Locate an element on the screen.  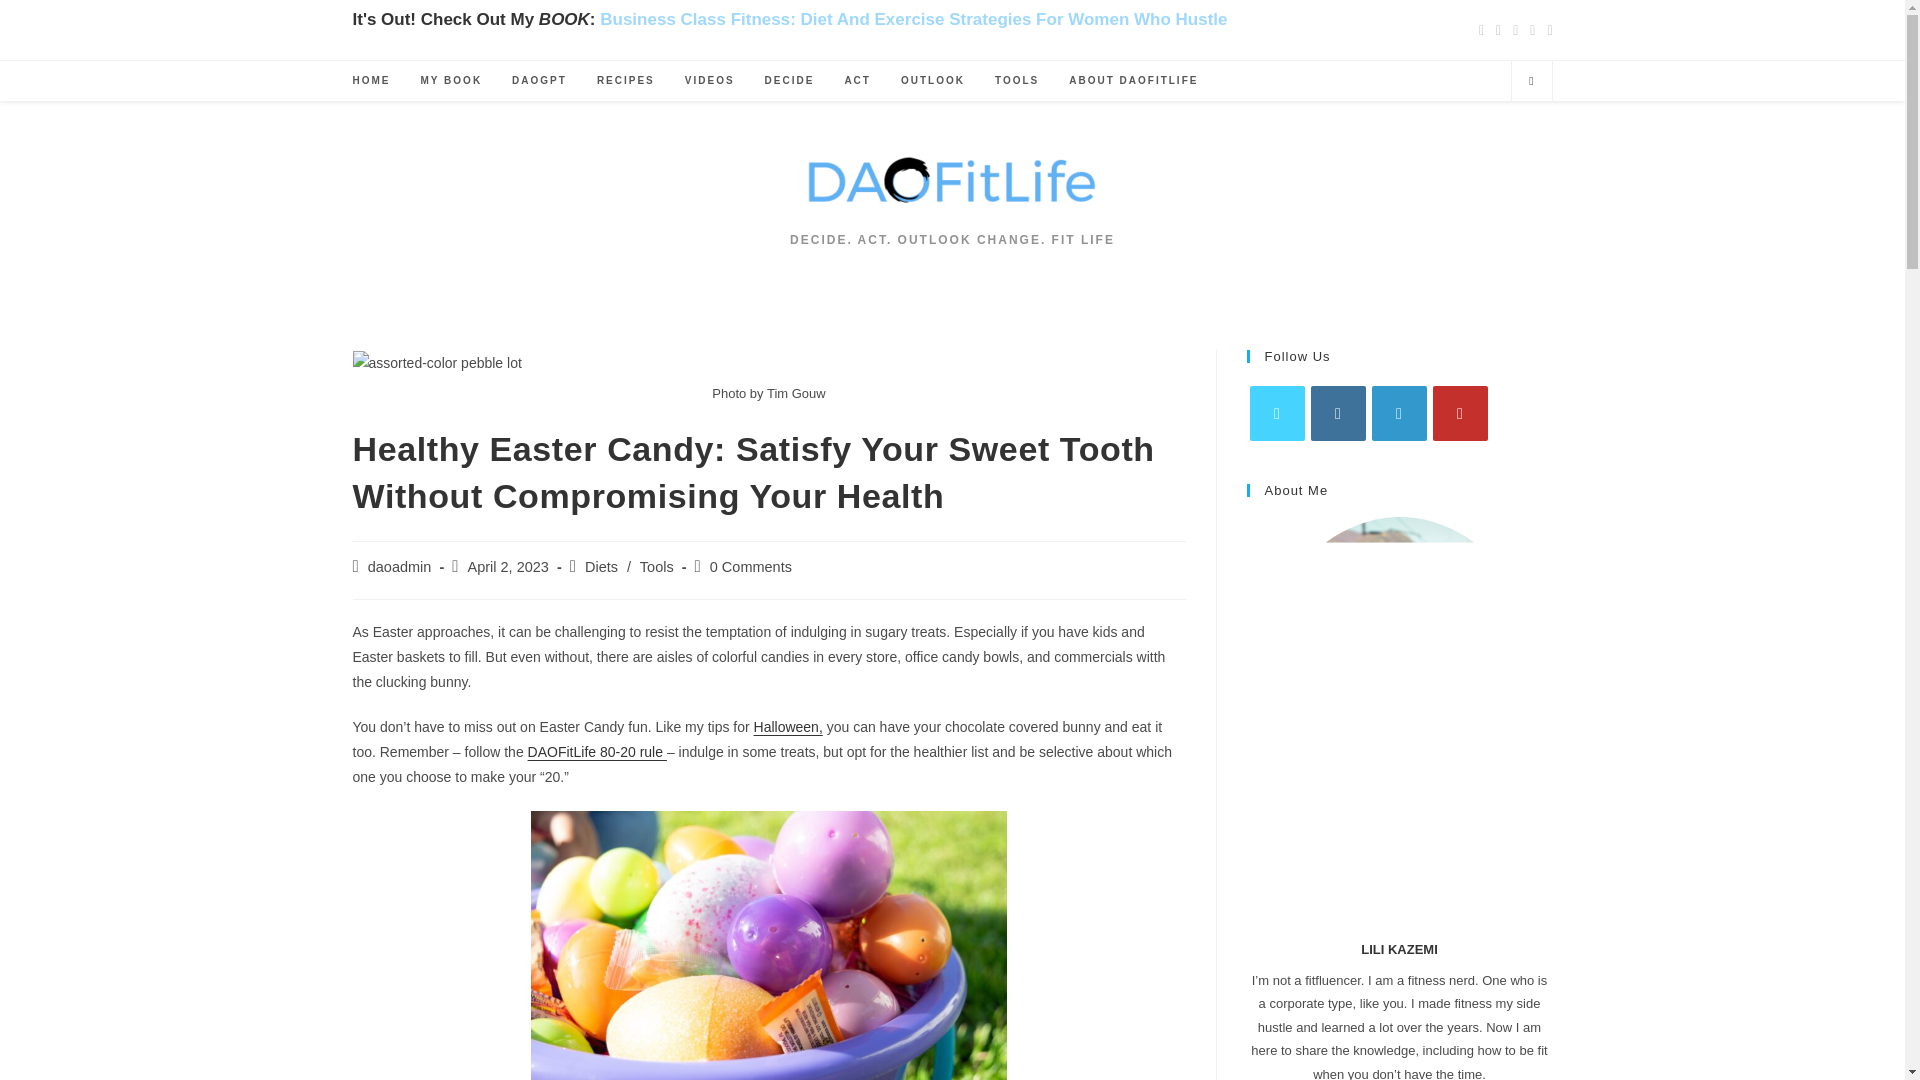
ABOUT DAOFITLIFE is located at coordinates (1134, 80).